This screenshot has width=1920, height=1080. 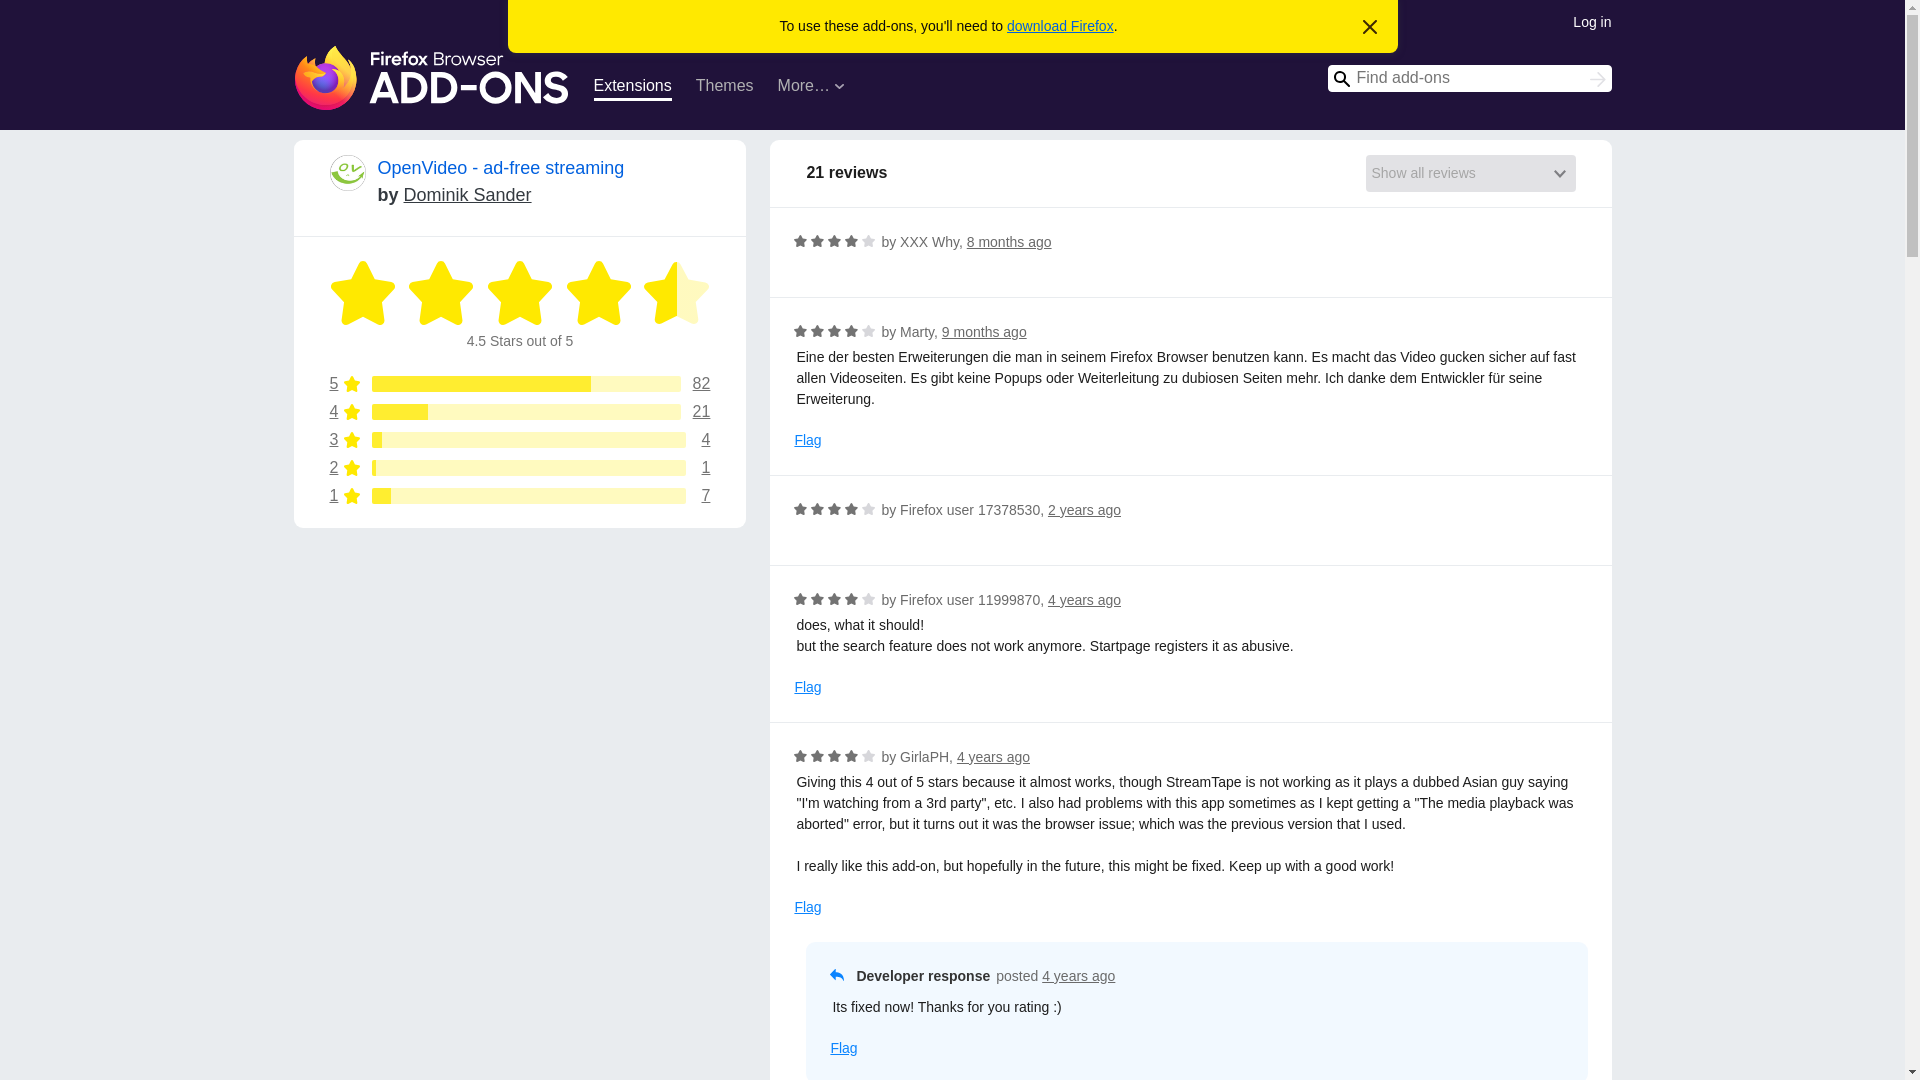 What do you see at coordinates (632, 88) in the screenshot?
I see `Extensions` at bounding box center [632, 88].